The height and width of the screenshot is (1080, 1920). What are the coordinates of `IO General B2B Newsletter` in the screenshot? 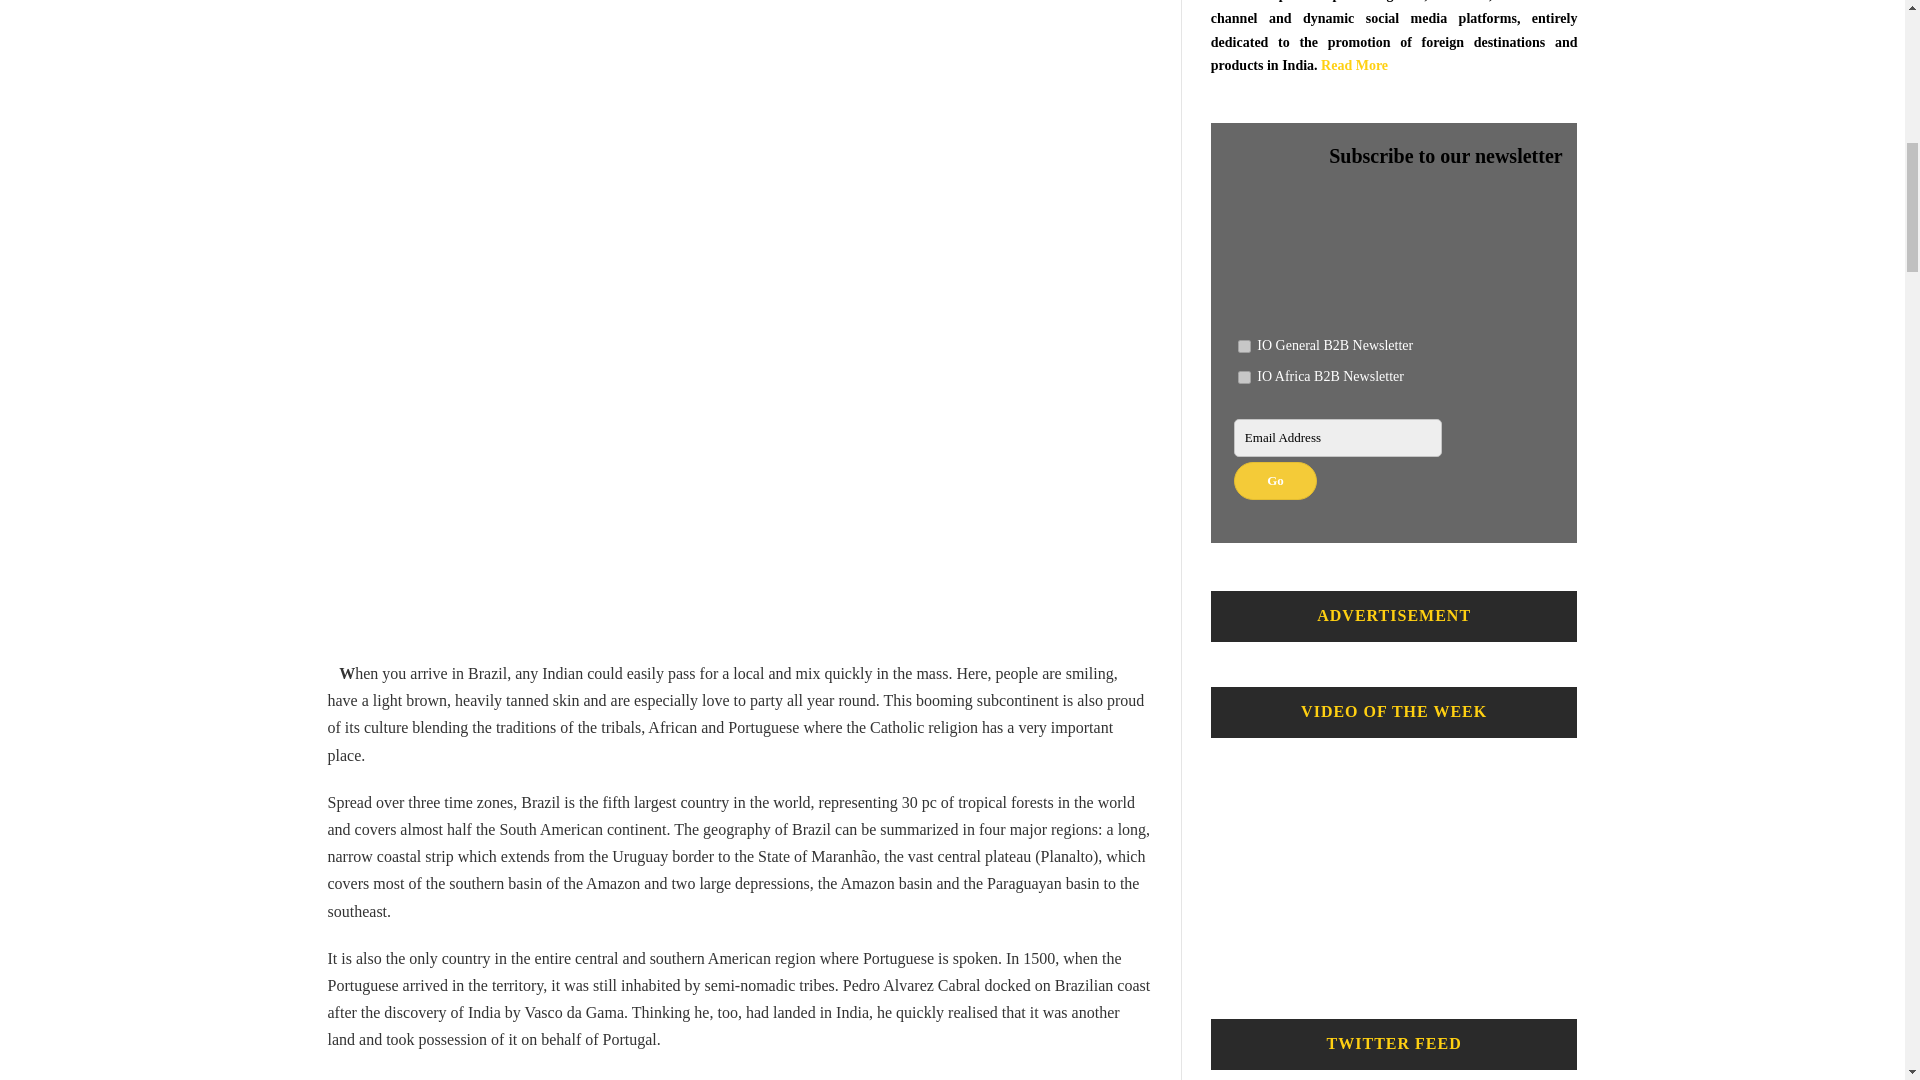 It's located at (1244, 346).